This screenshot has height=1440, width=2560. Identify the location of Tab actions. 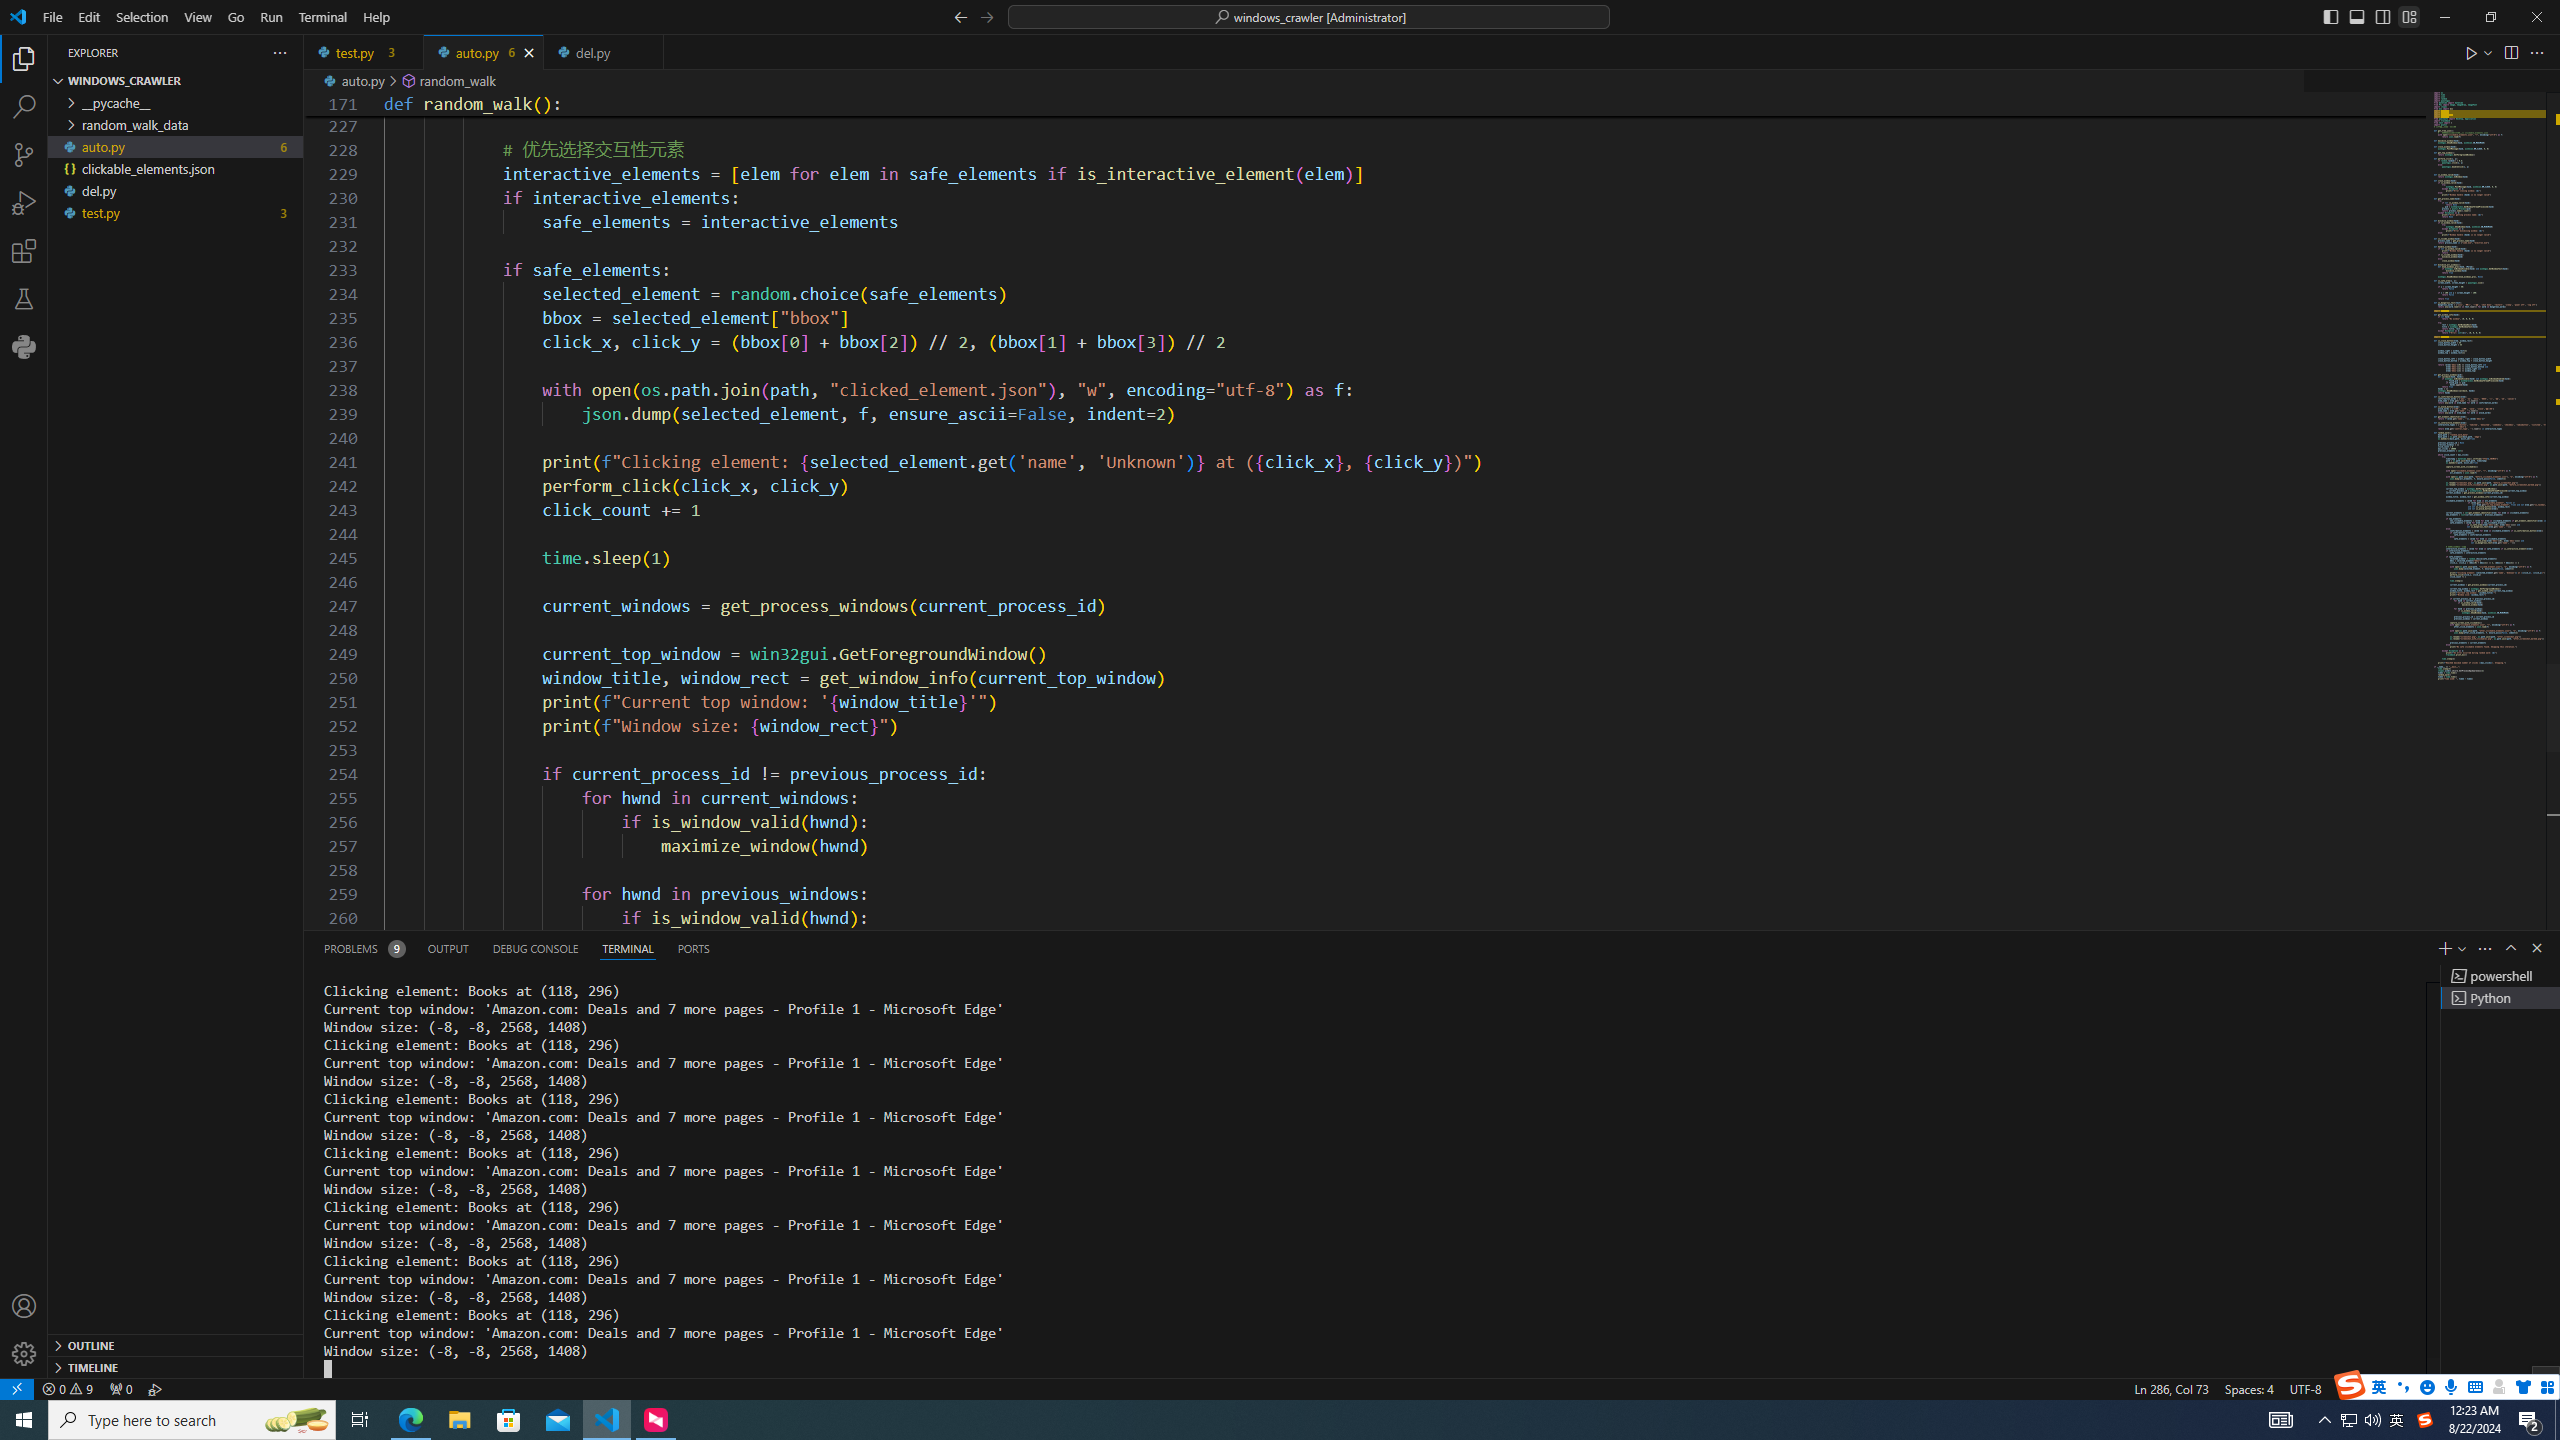
(648, 52).